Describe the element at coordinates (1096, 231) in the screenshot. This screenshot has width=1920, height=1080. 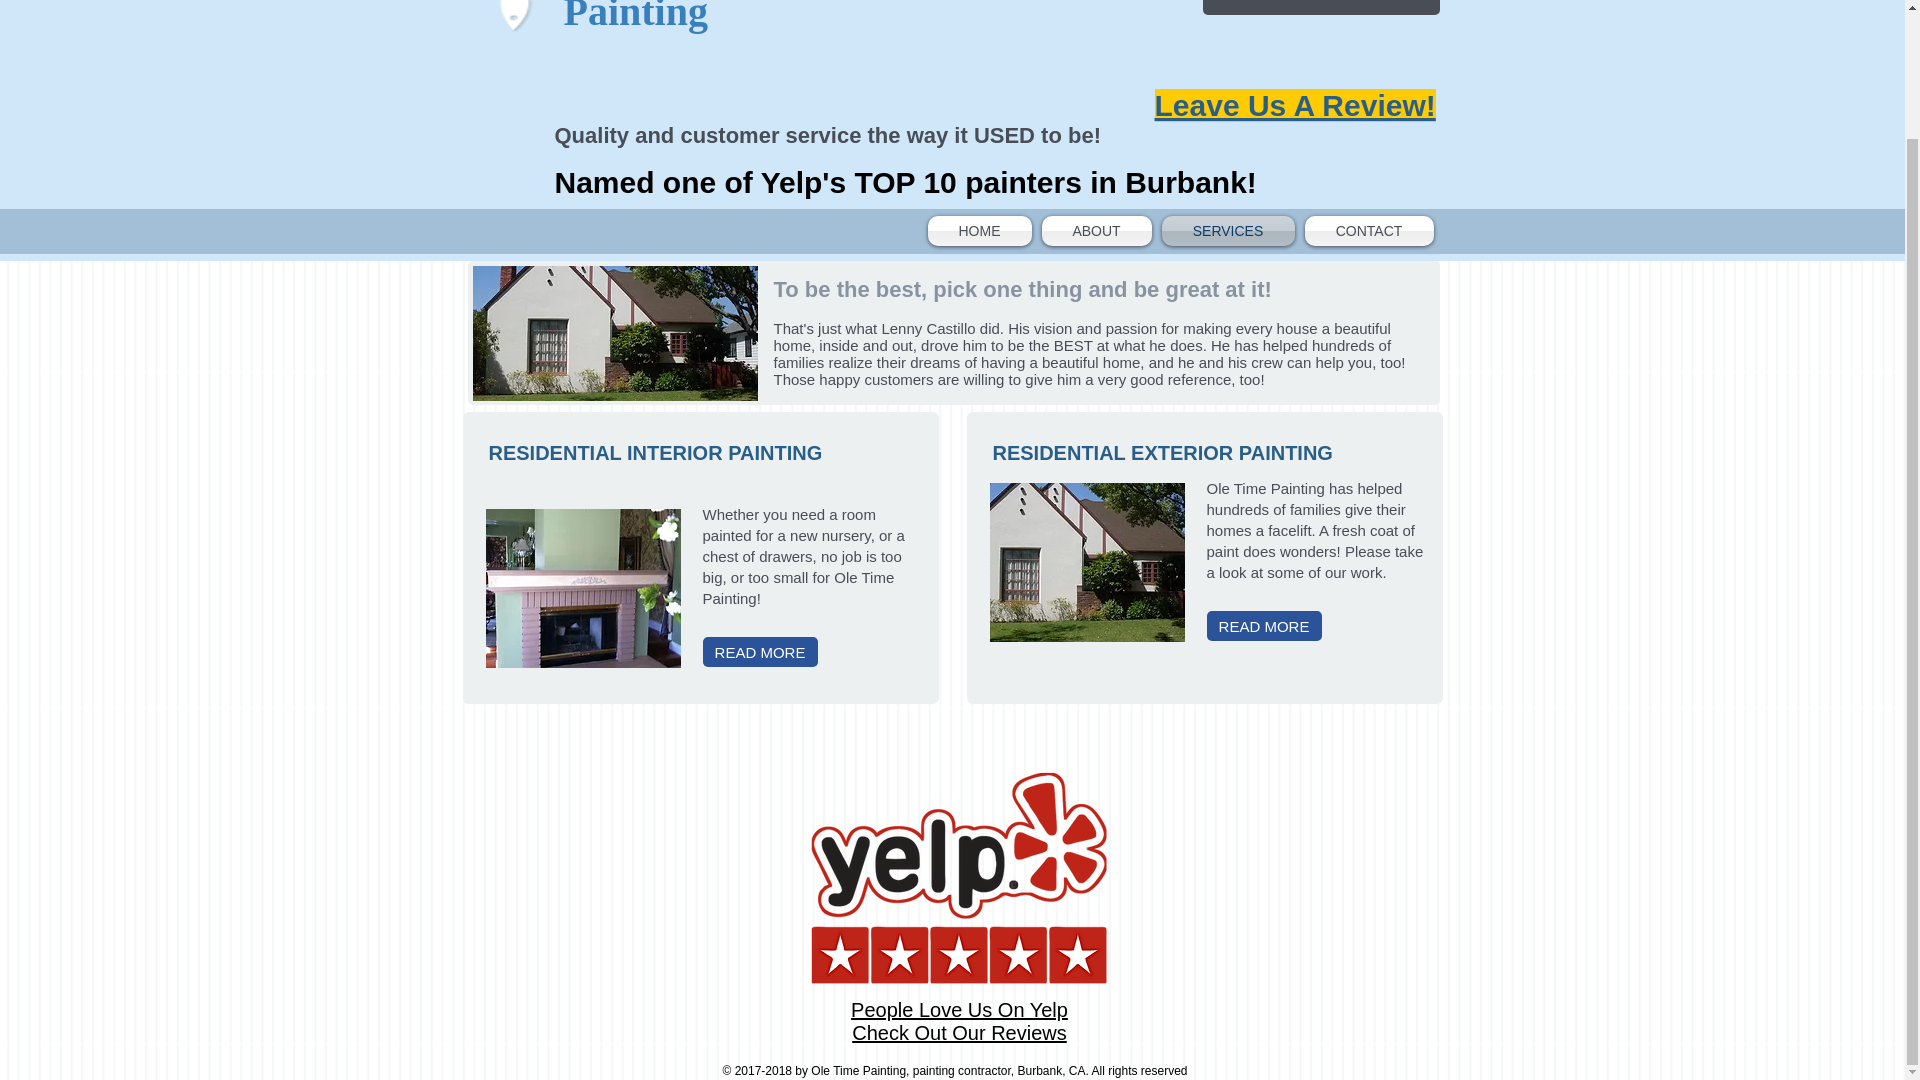
I see `ABOUT` at that location.